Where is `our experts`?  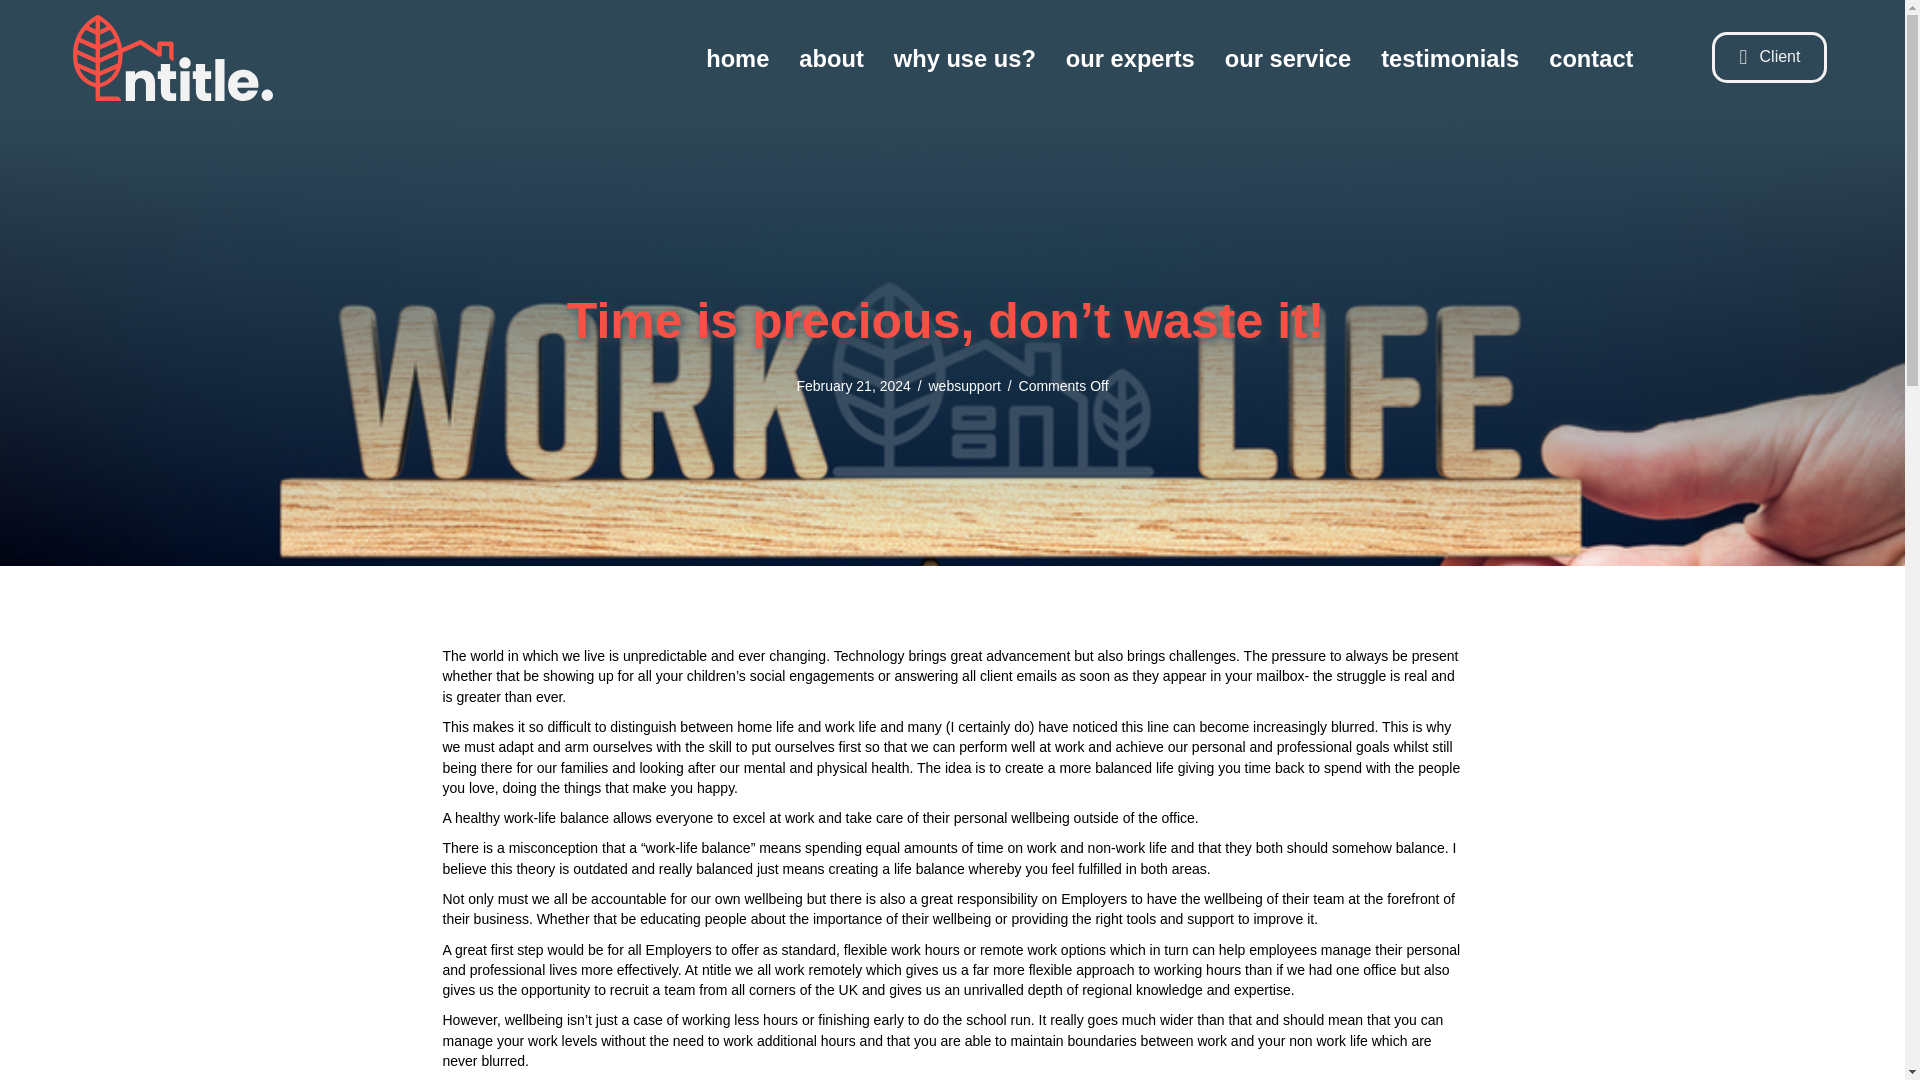
our experts is located at coordinates (1130, 58).